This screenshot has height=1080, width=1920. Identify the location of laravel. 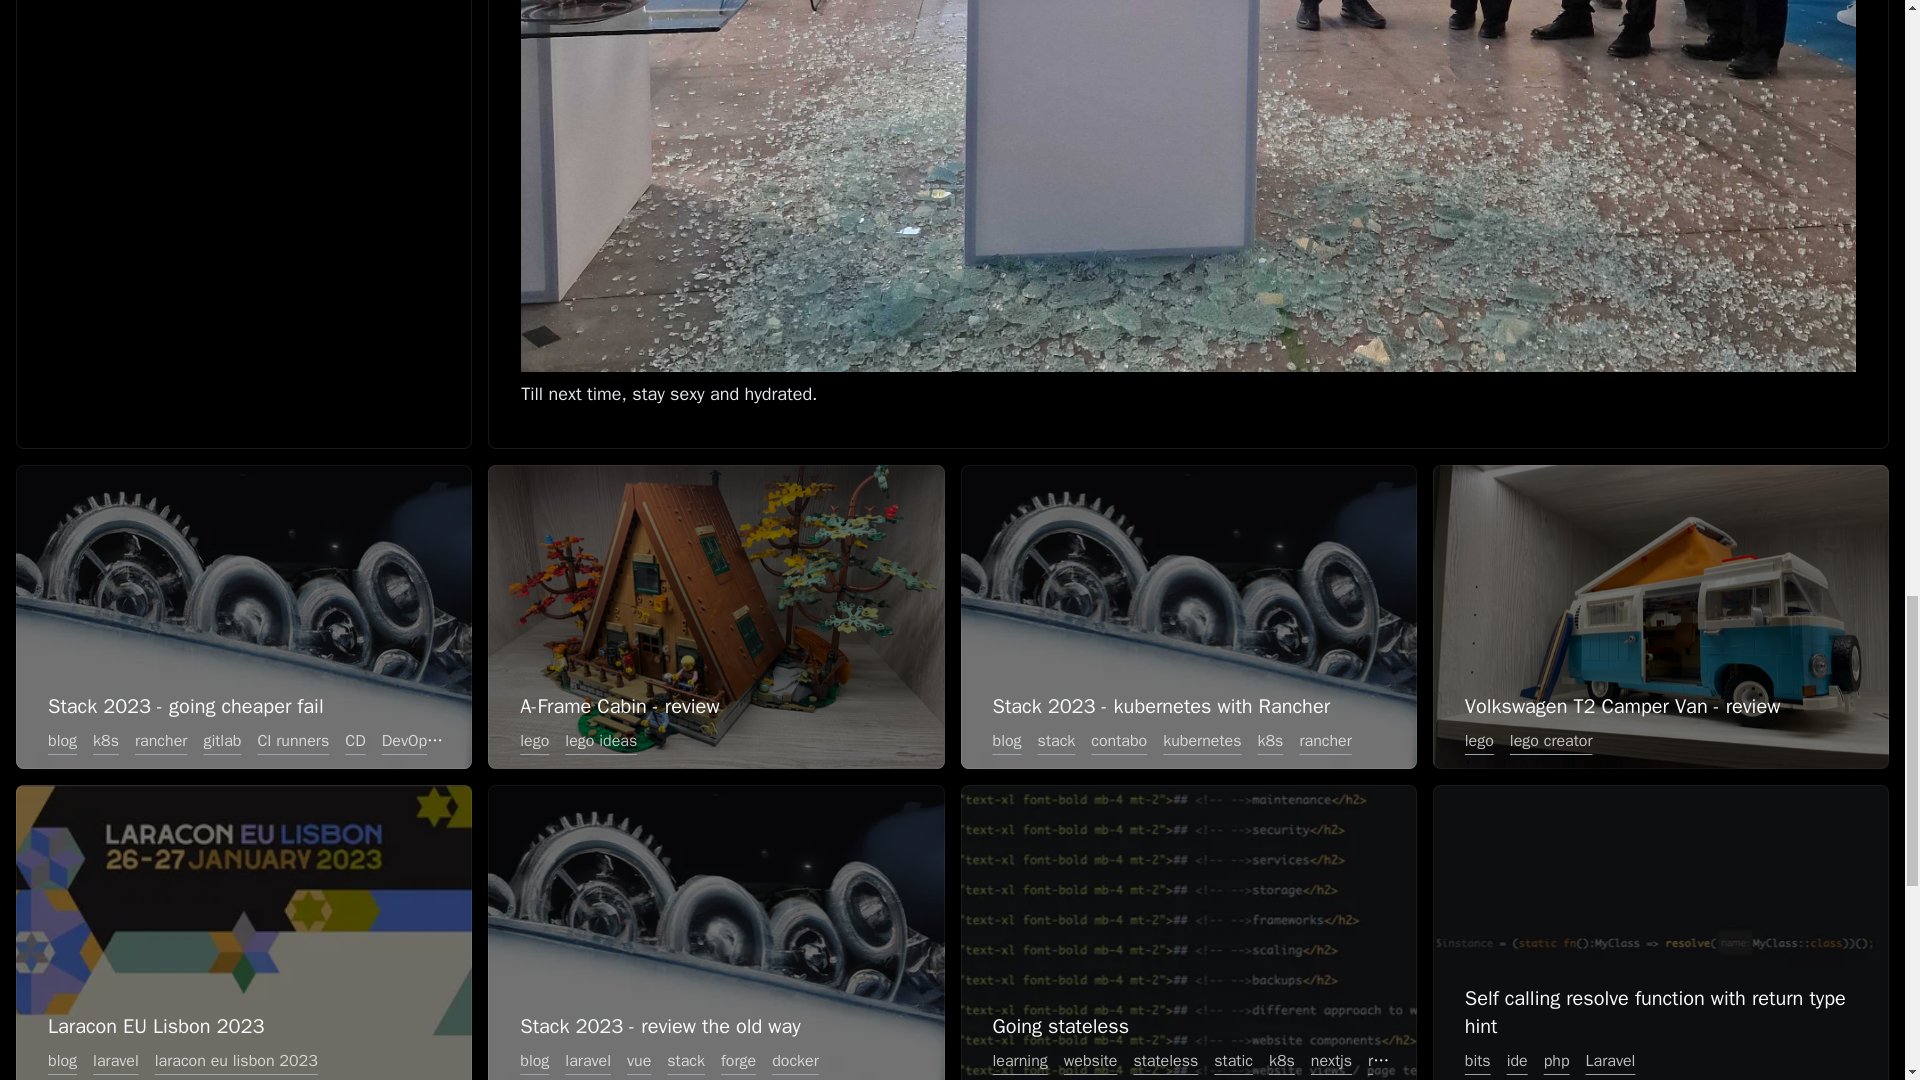
(116, 1060).